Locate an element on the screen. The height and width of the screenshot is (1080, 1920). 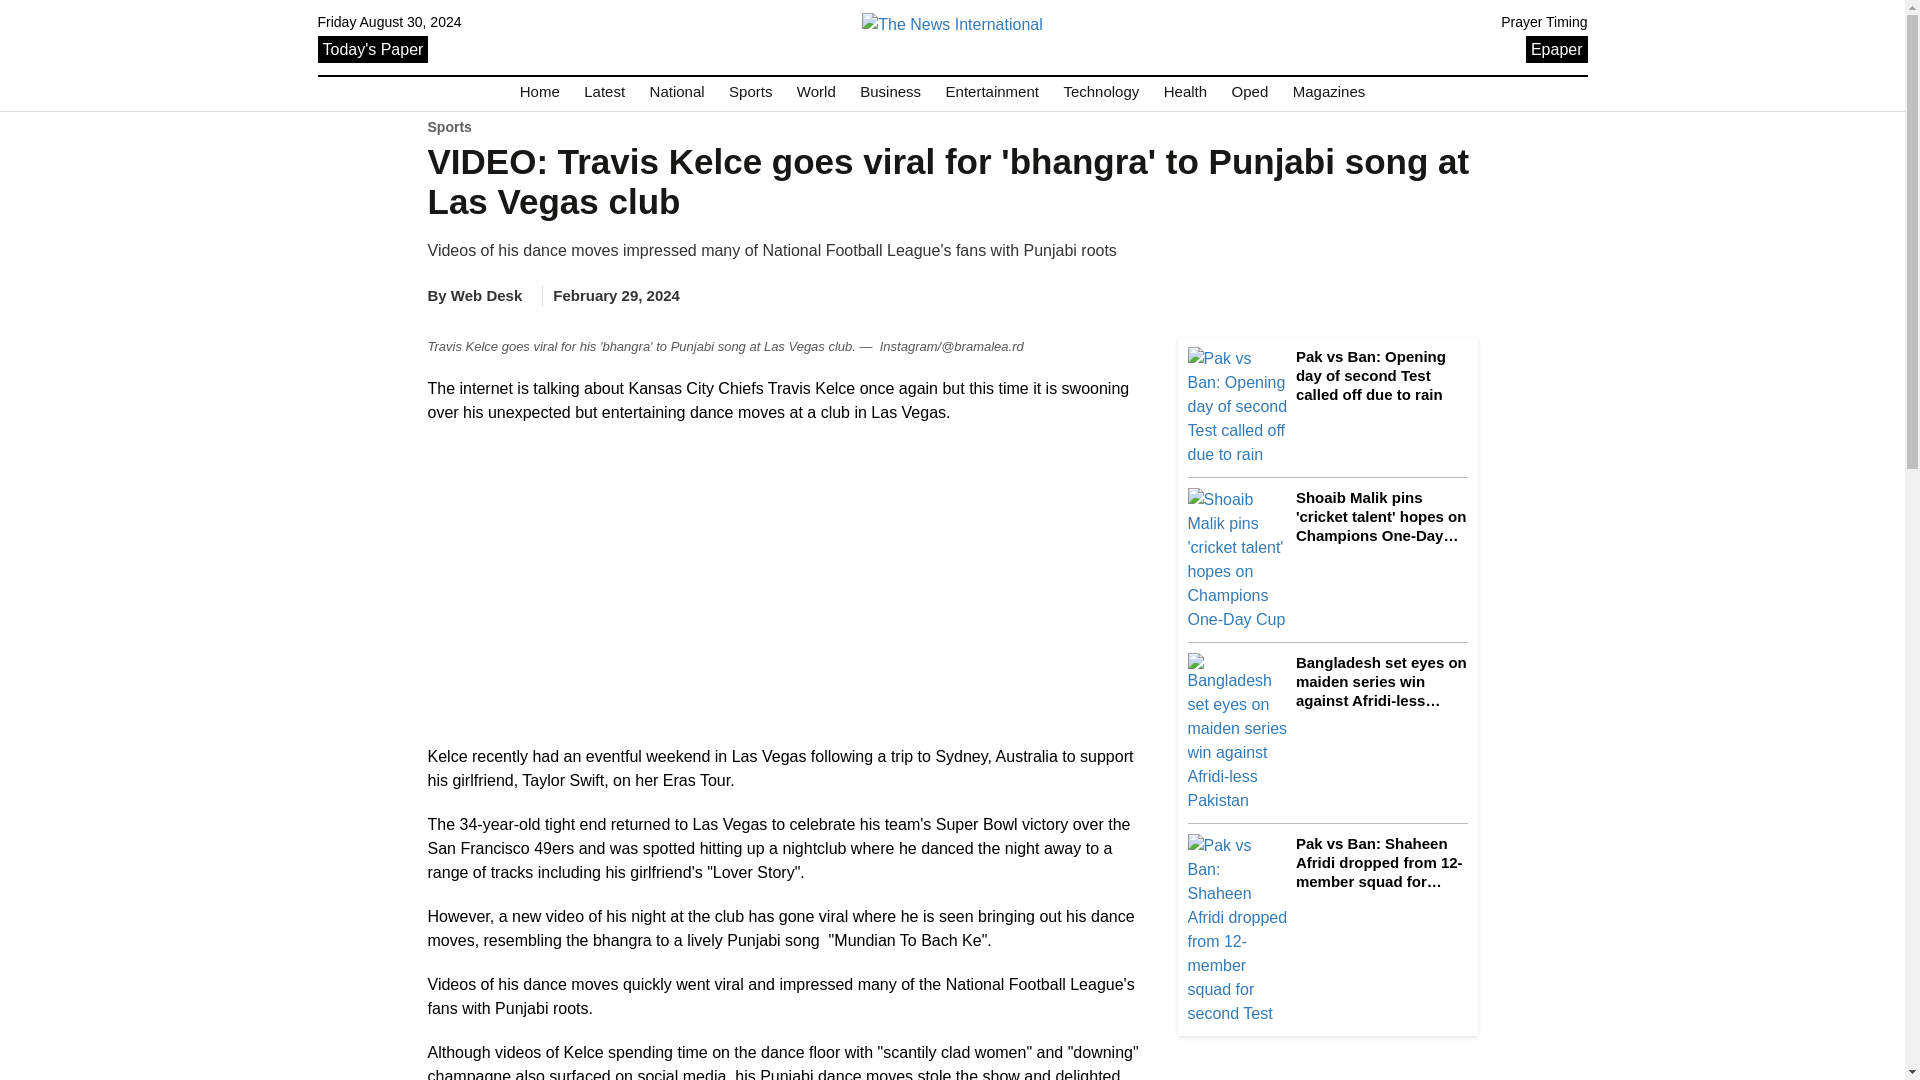
Epaper is located at coordinates (1556, 48).